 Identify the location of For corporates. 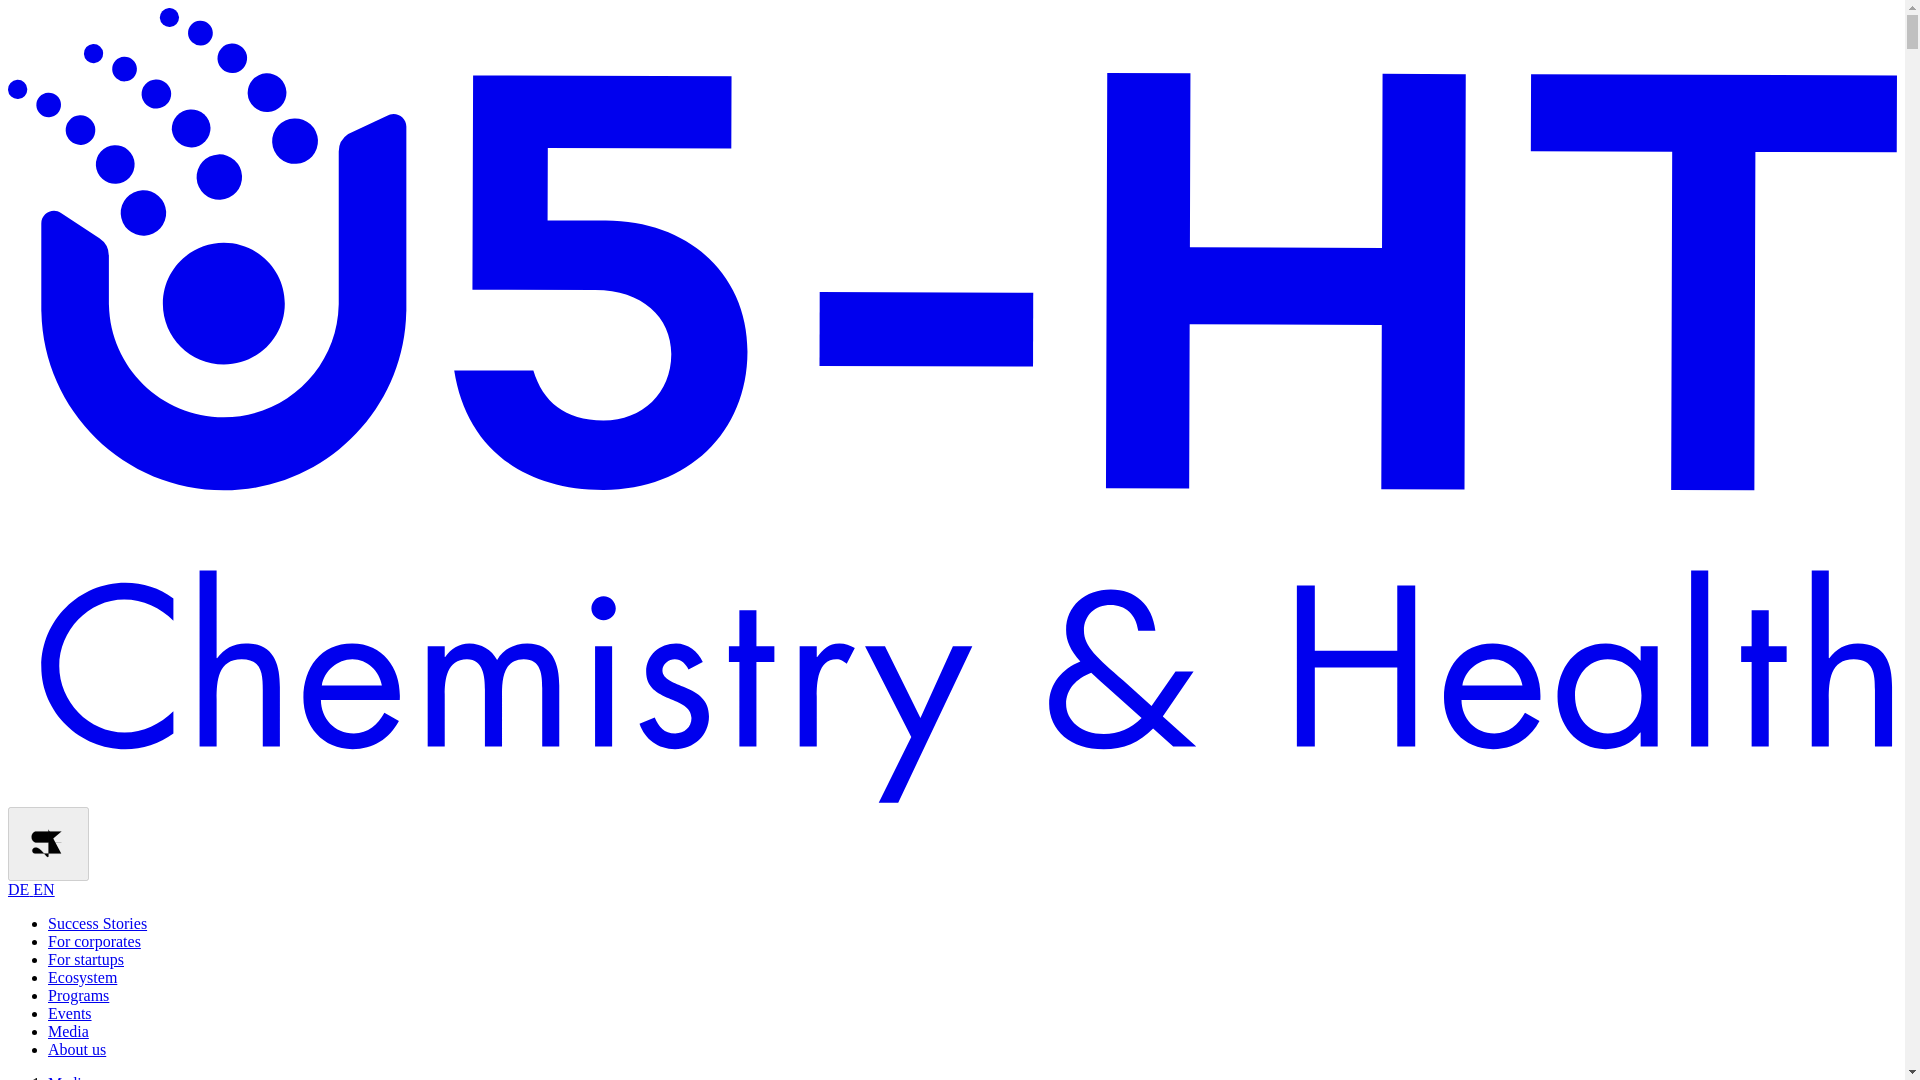
(94, 942).